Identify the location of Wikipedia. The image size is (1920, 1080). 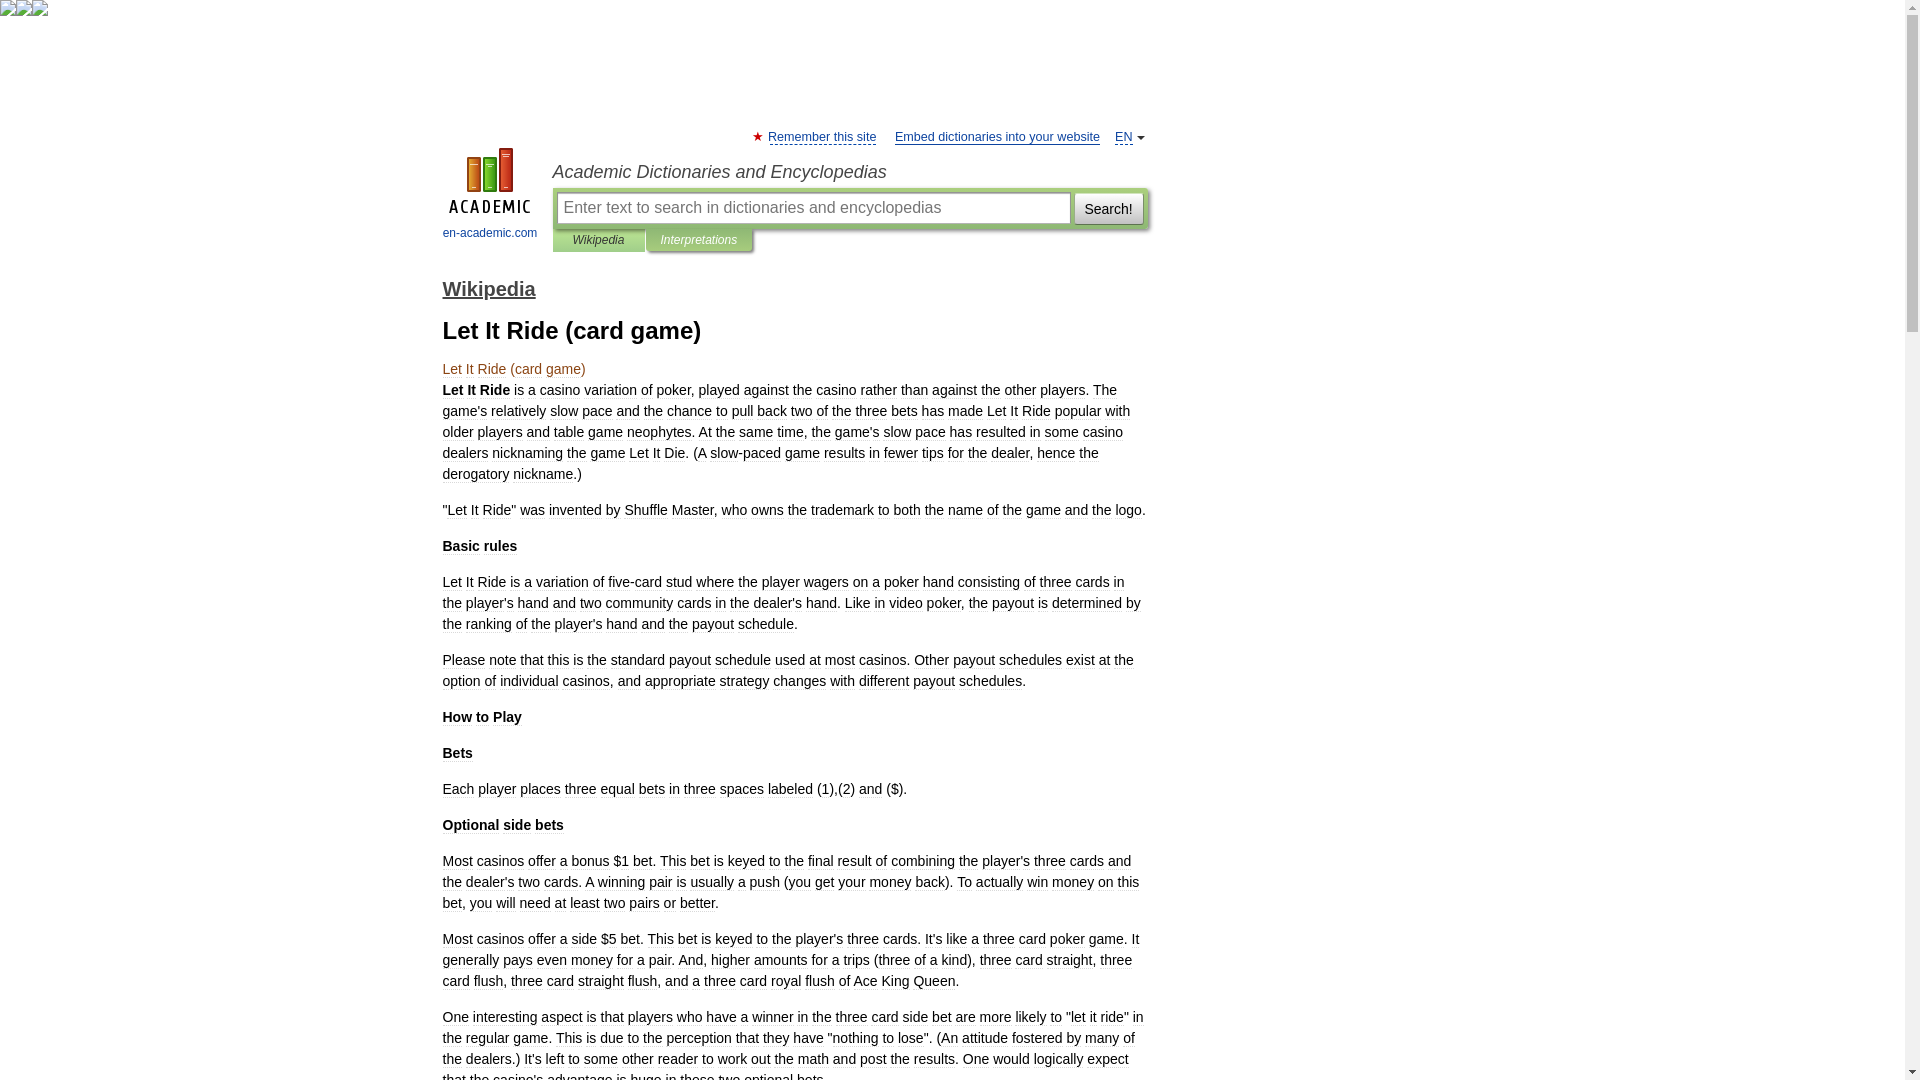
(598, 240).